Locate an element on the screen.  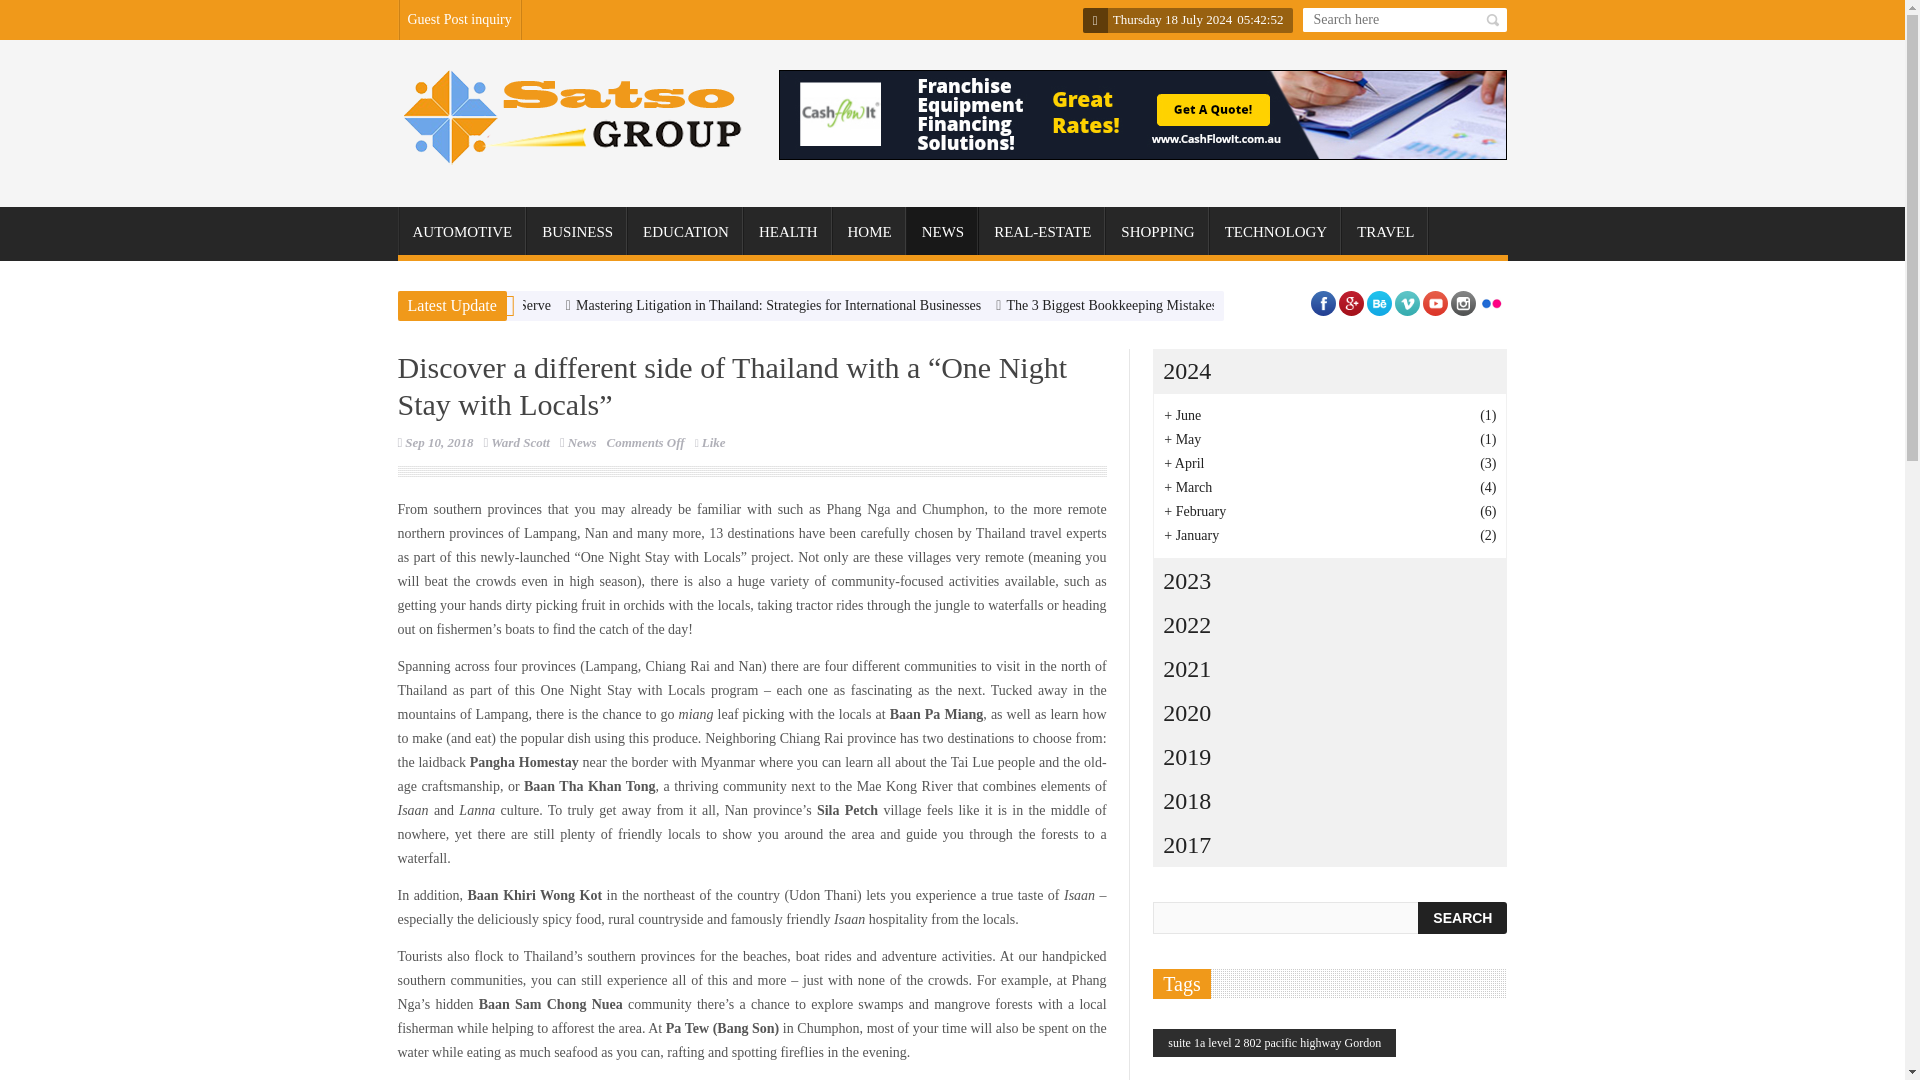
SHOPPING is located at coordinates (1157, 232).